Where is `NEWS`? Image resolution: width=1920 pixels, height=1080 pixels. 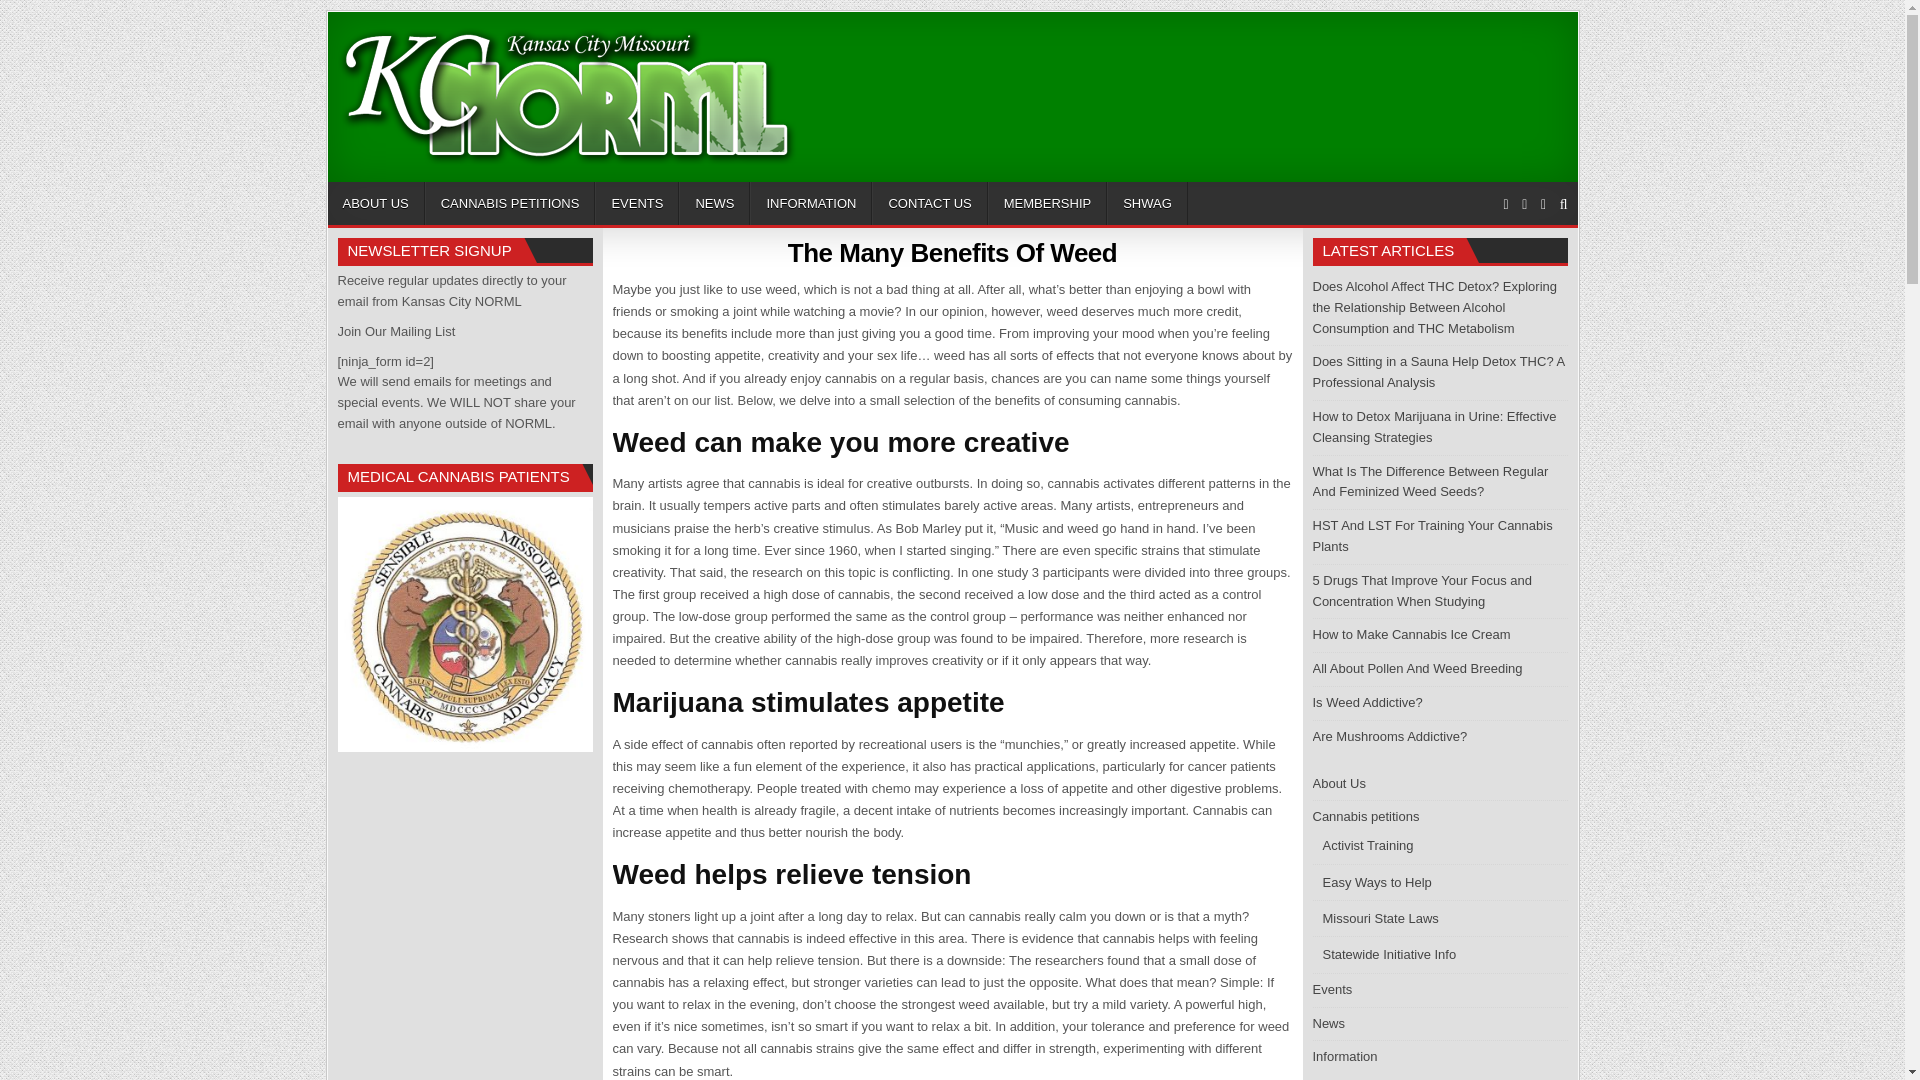
NEWS is located at coordinates (714, 203).